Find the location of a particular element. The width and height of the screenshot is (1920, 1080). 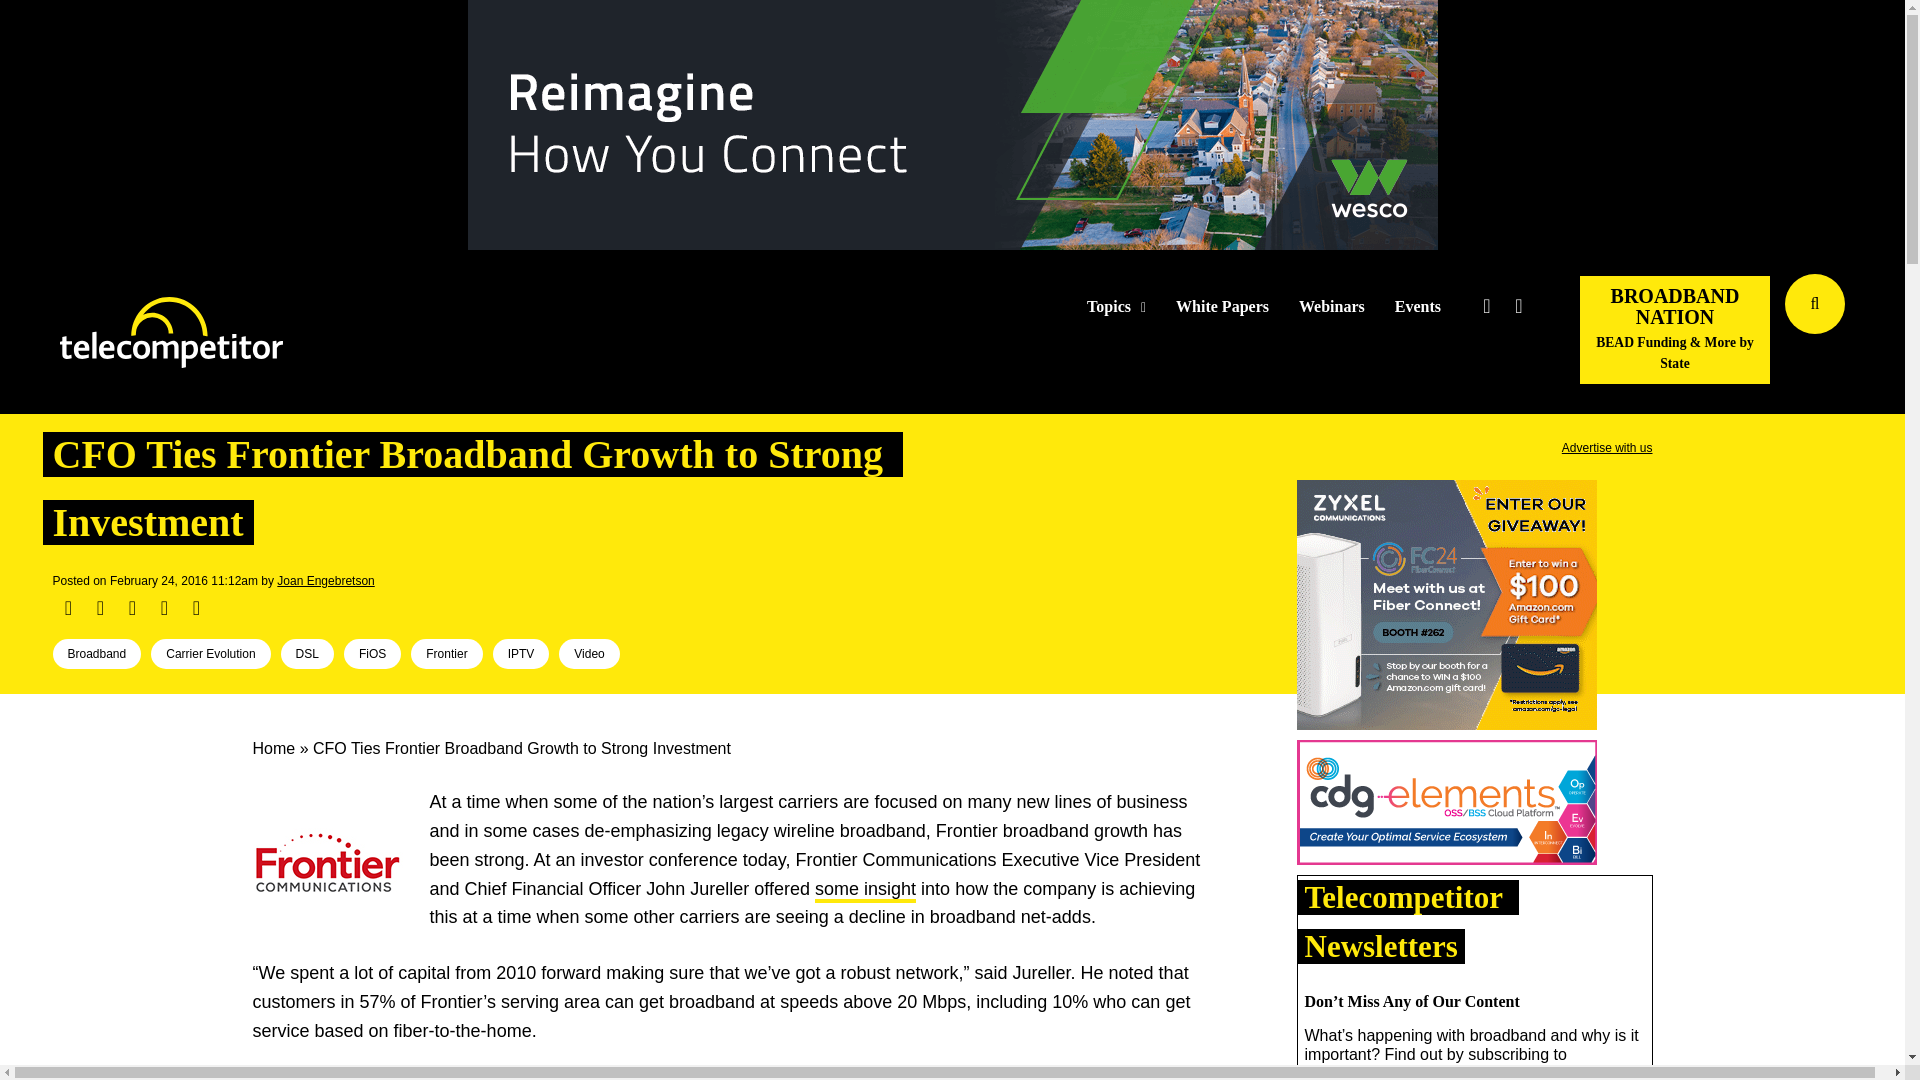

Spread the word on Twitter is located at coordinates (100, 608).